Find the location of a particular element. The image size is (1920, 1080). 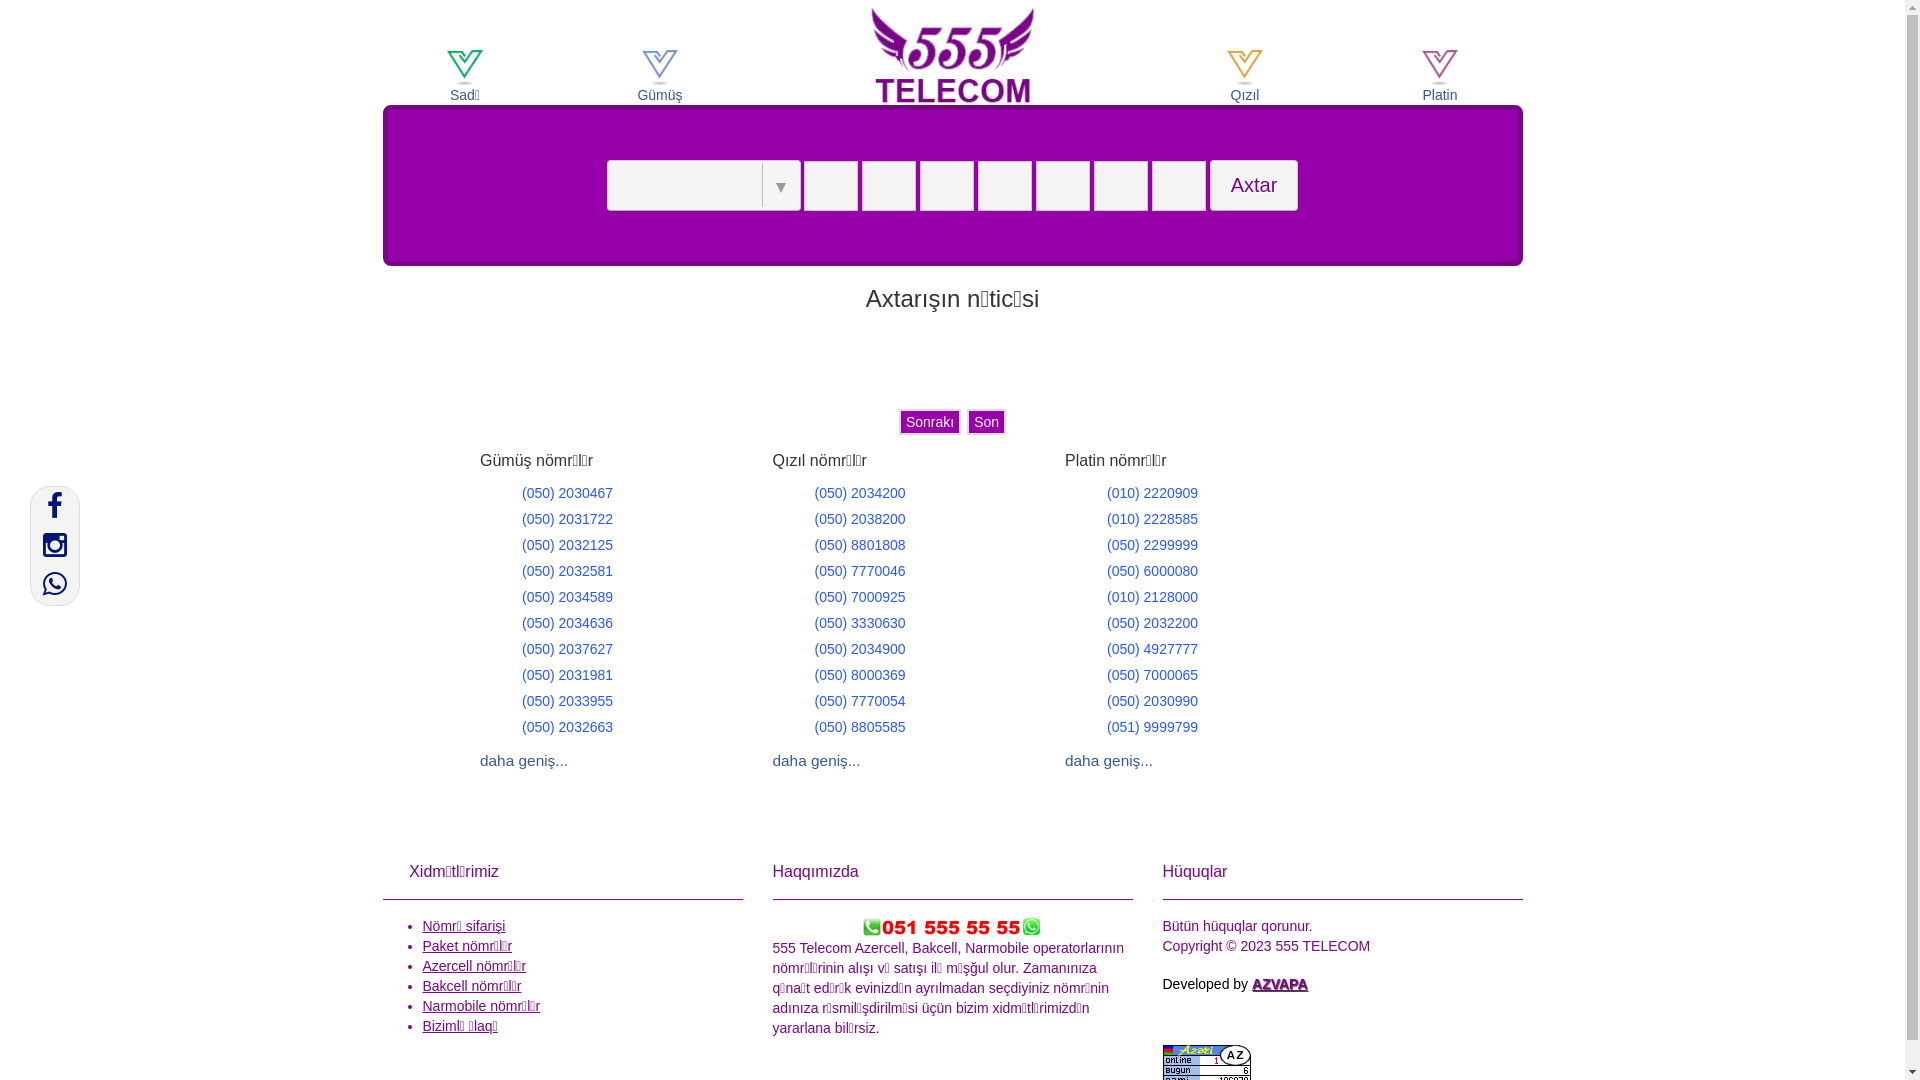

(050) 8805585 is located at coordinates (860, 727).